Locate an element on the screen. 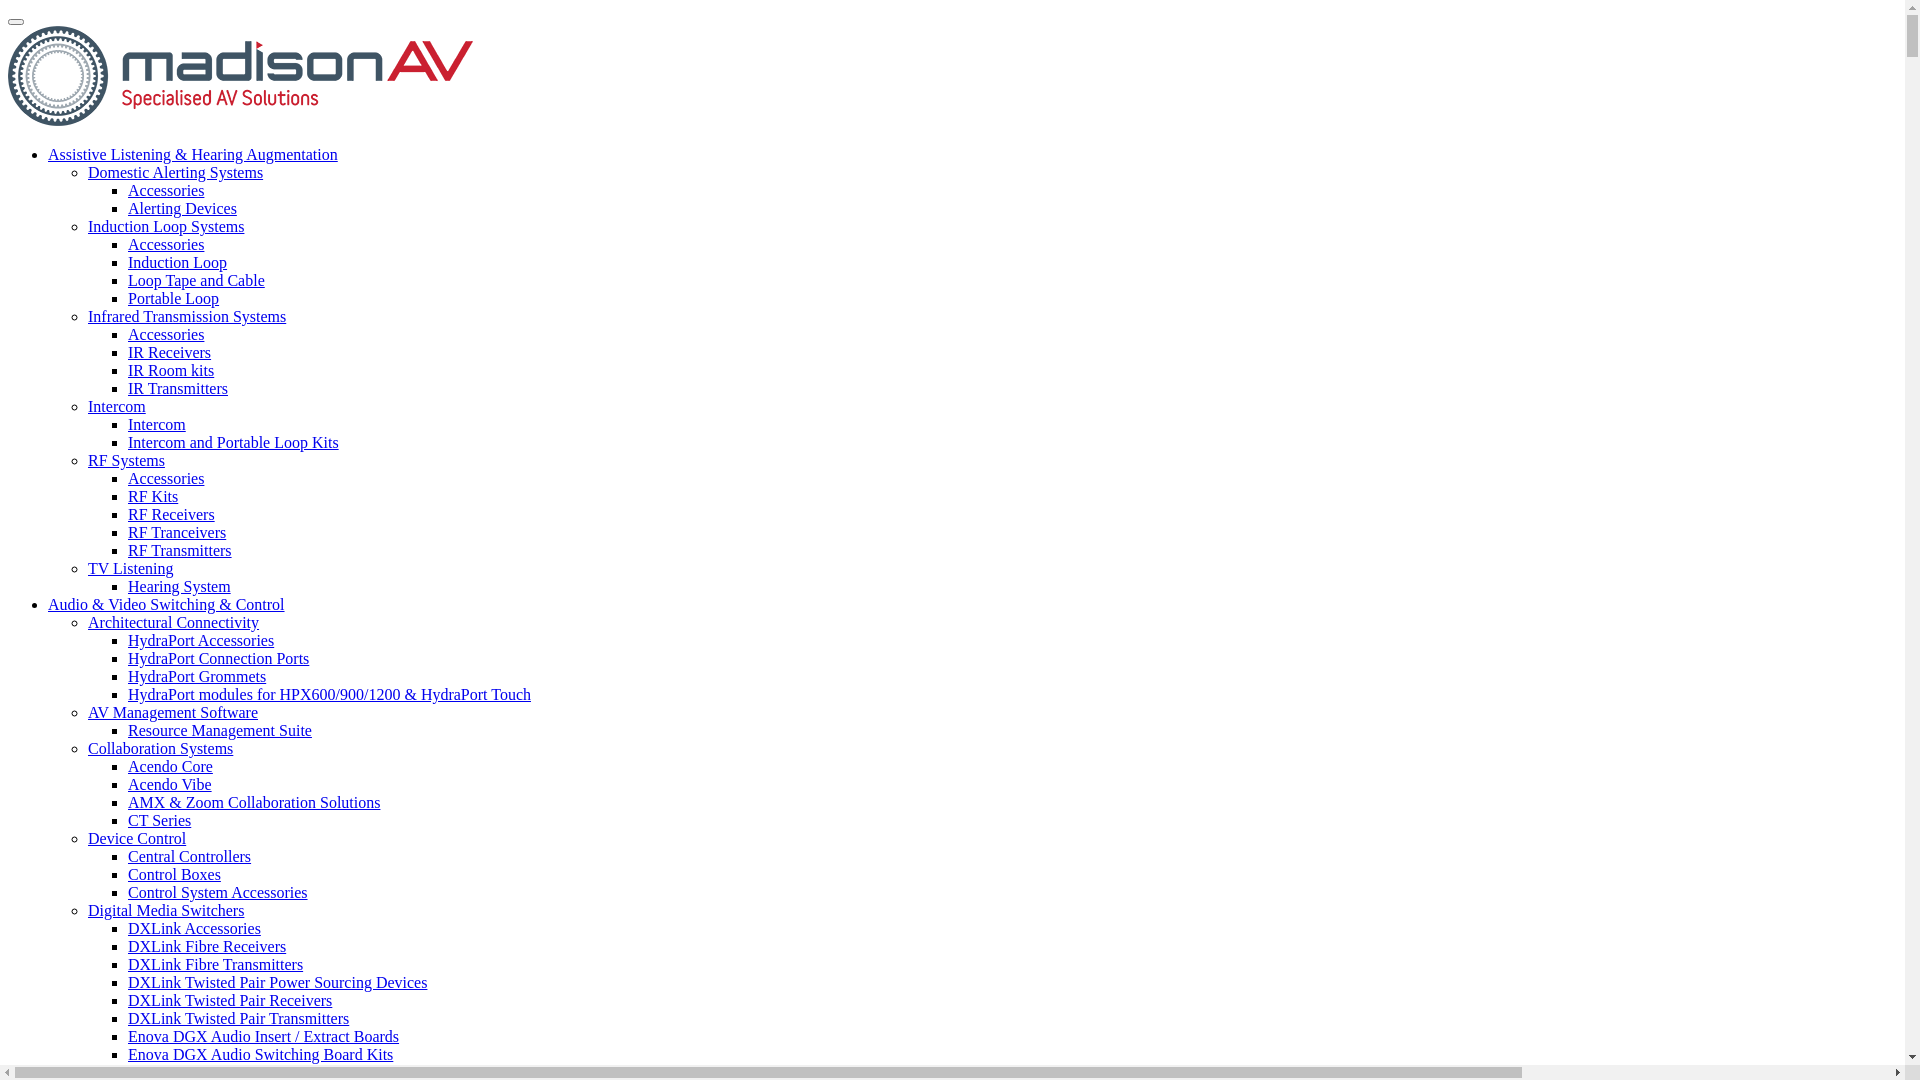  Device Control is located at coordinates (137, 838).